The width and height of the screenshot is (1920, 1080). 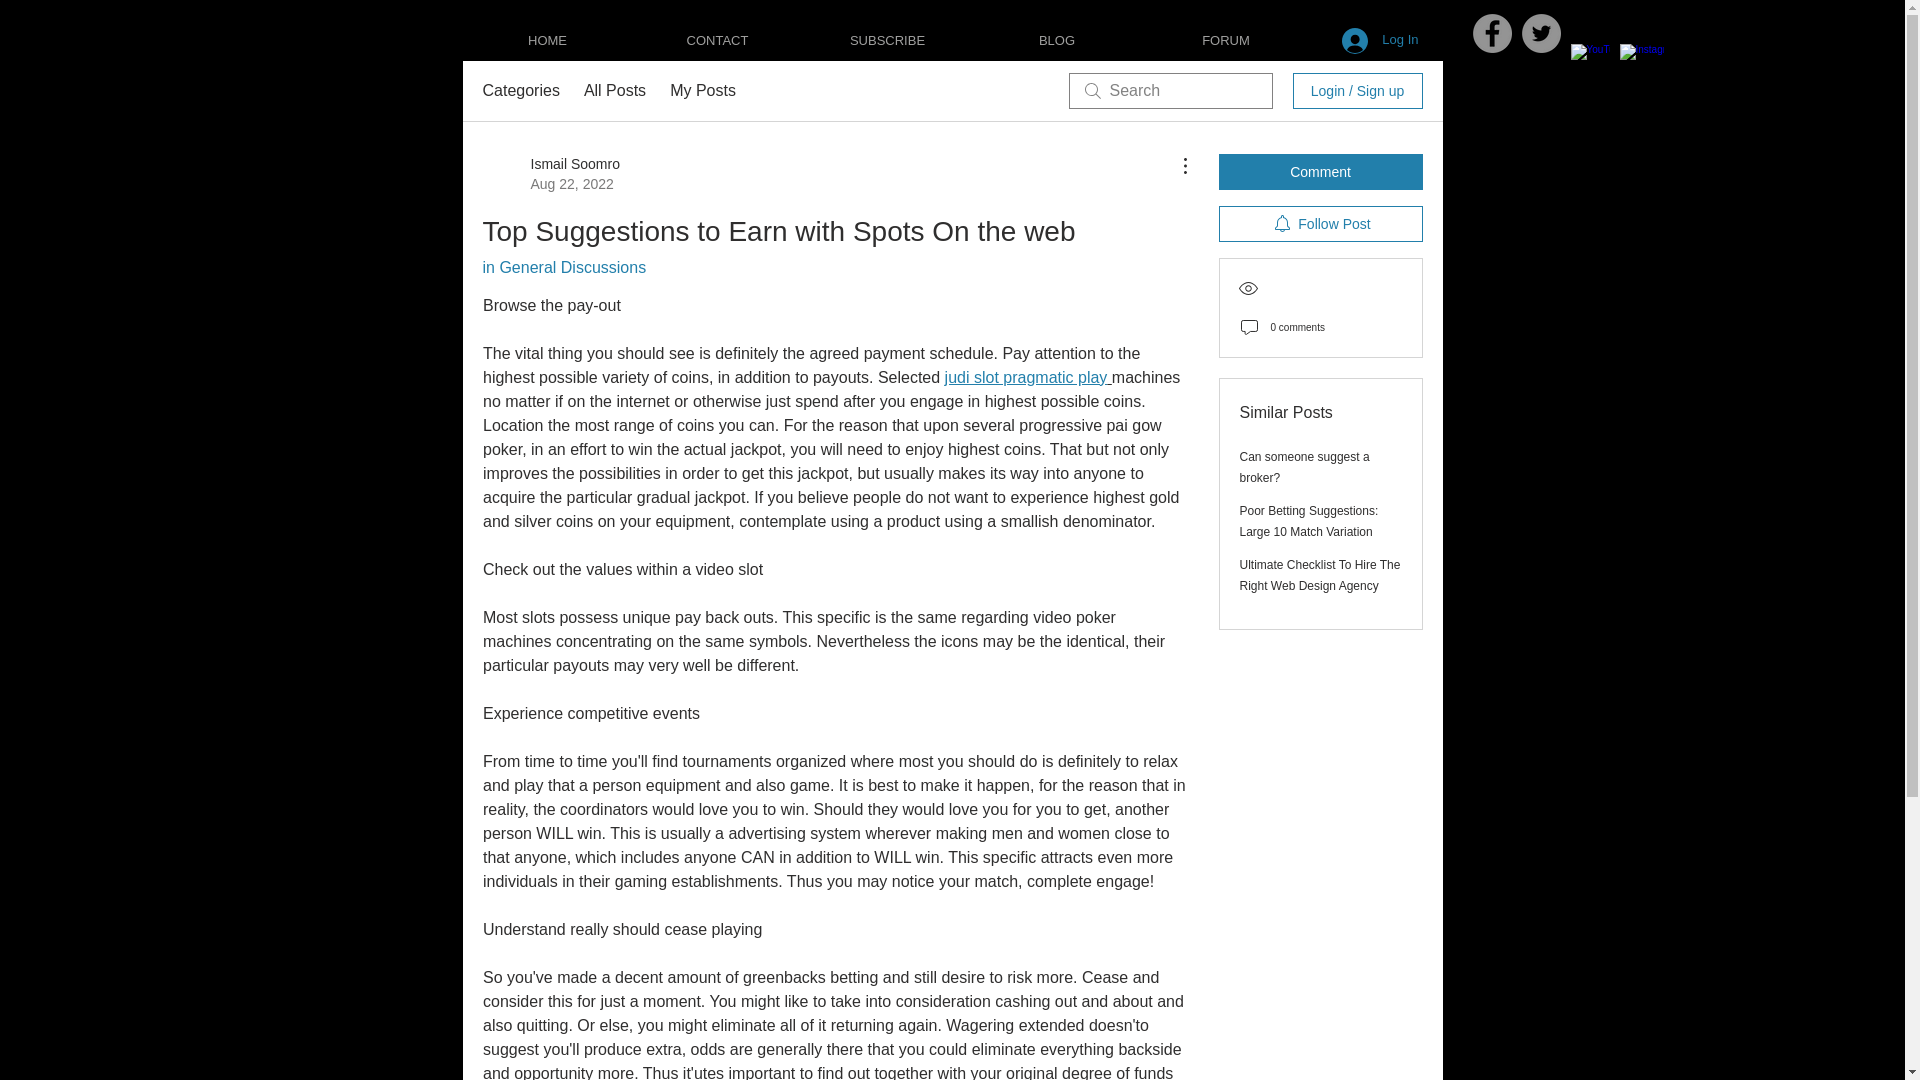 I want to click on Categories, so click(x=520, y=90).